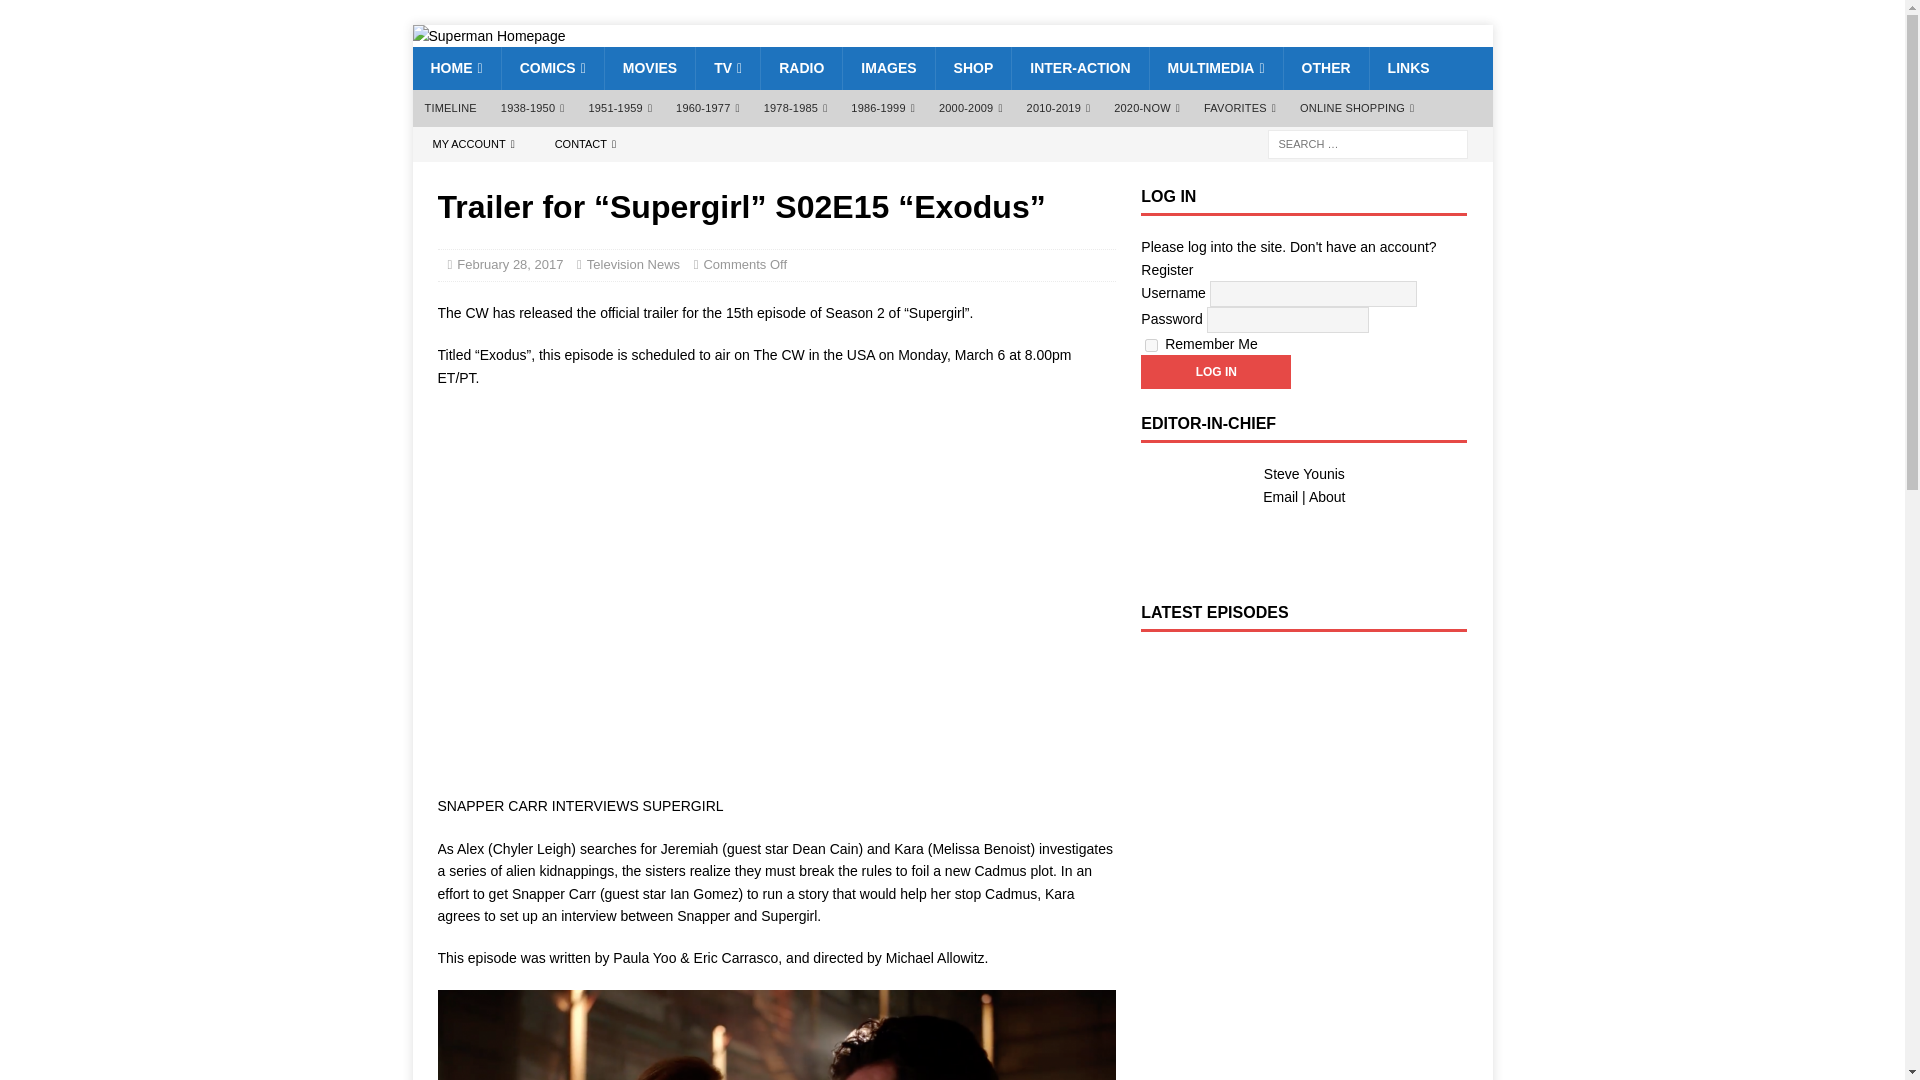 Image resolution: width=1920 pixels, height=1080 pixels. What do you see at coordinates (883, 108) in the screenshot?
I see `1986-1999` at bounding box center [883, 108].